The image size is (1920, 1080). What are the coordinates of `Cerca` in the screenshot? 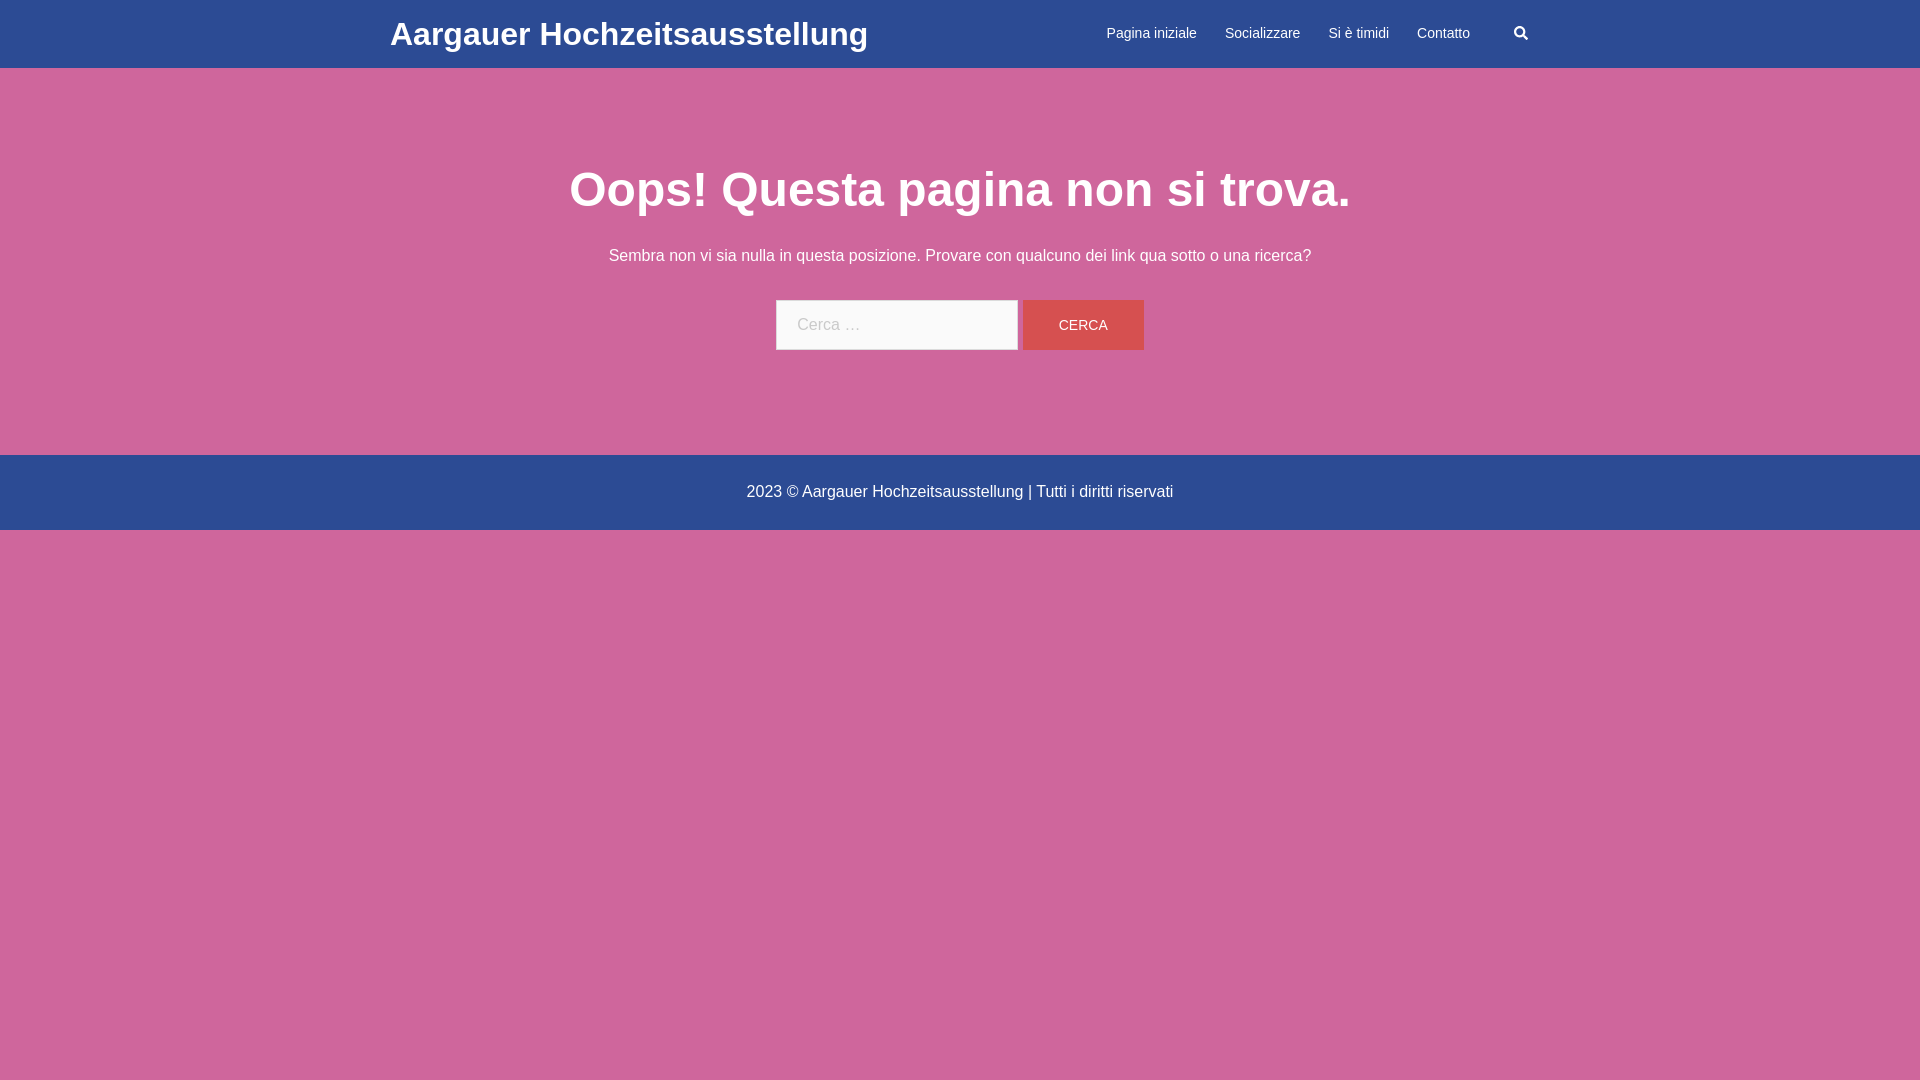 It's located at (1084, 325).